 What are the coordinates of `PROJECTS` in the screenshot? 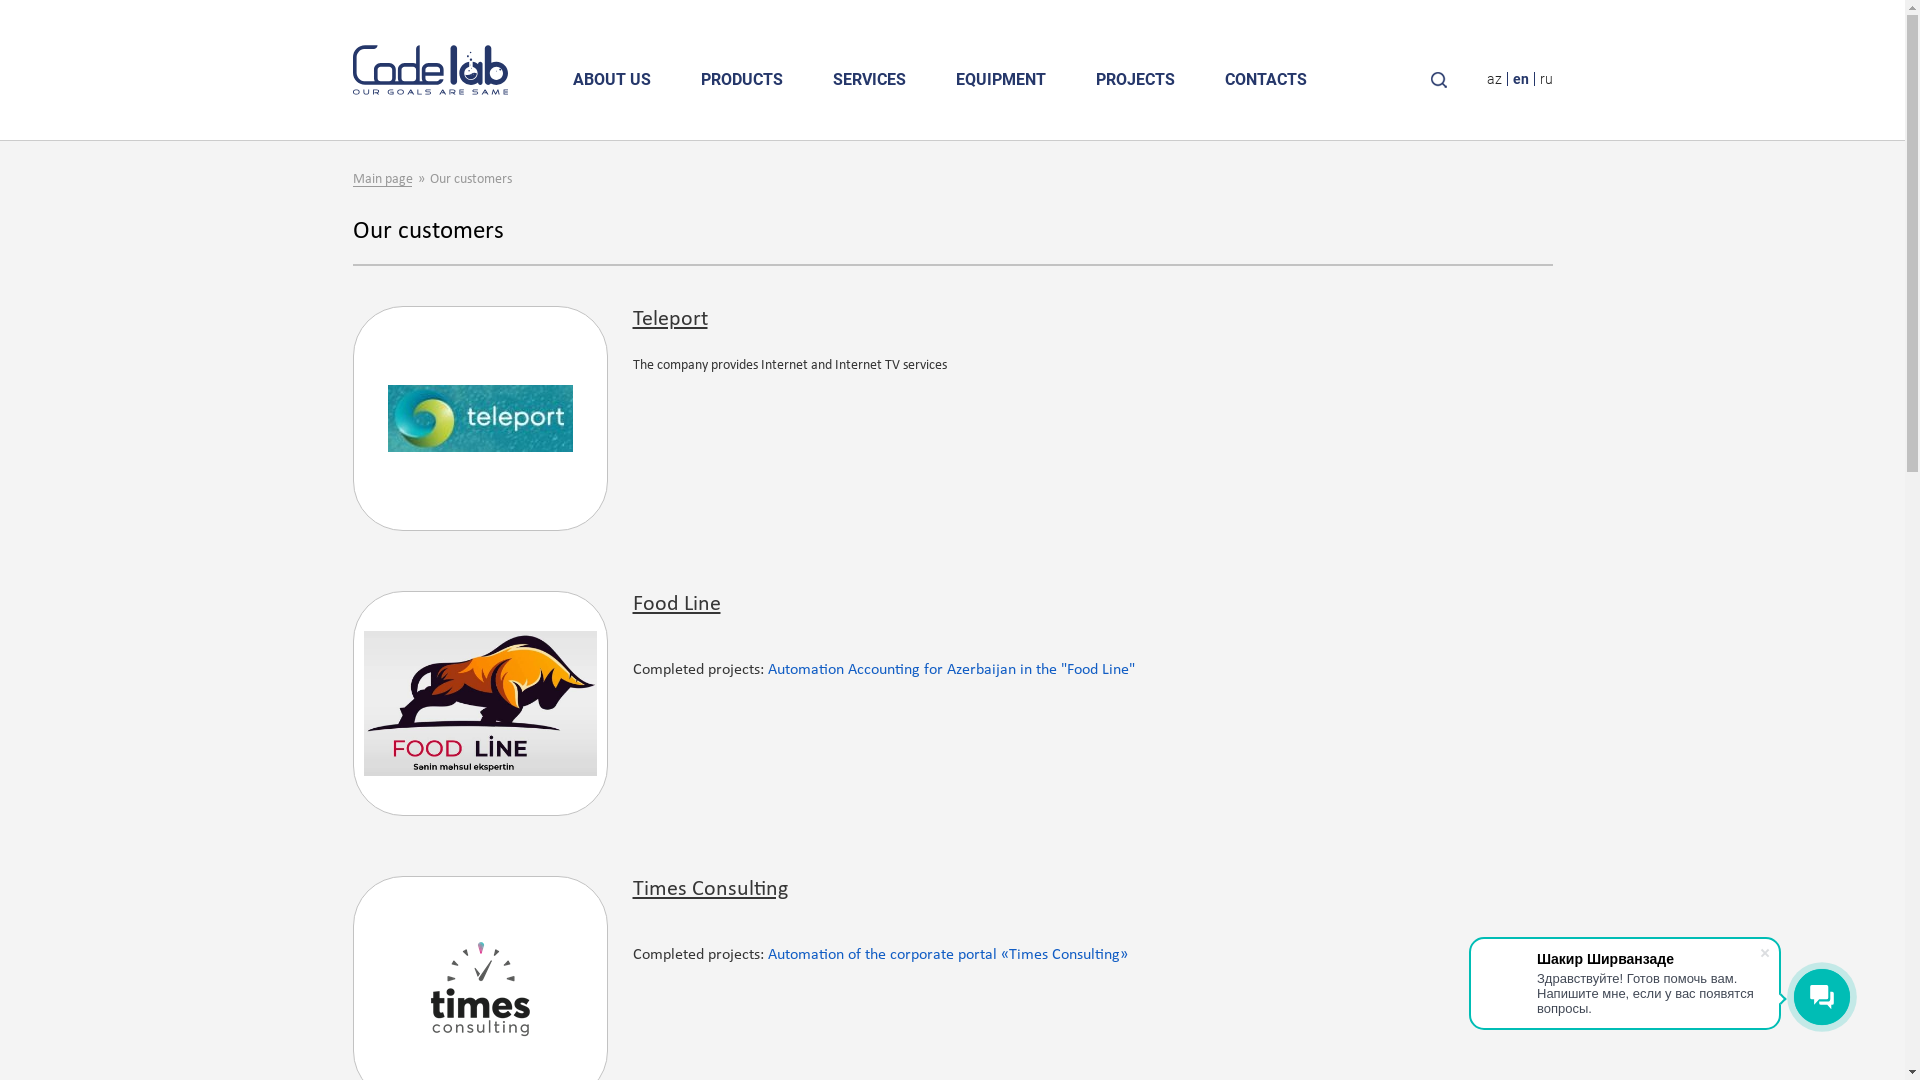 It's located at (1134, 80).